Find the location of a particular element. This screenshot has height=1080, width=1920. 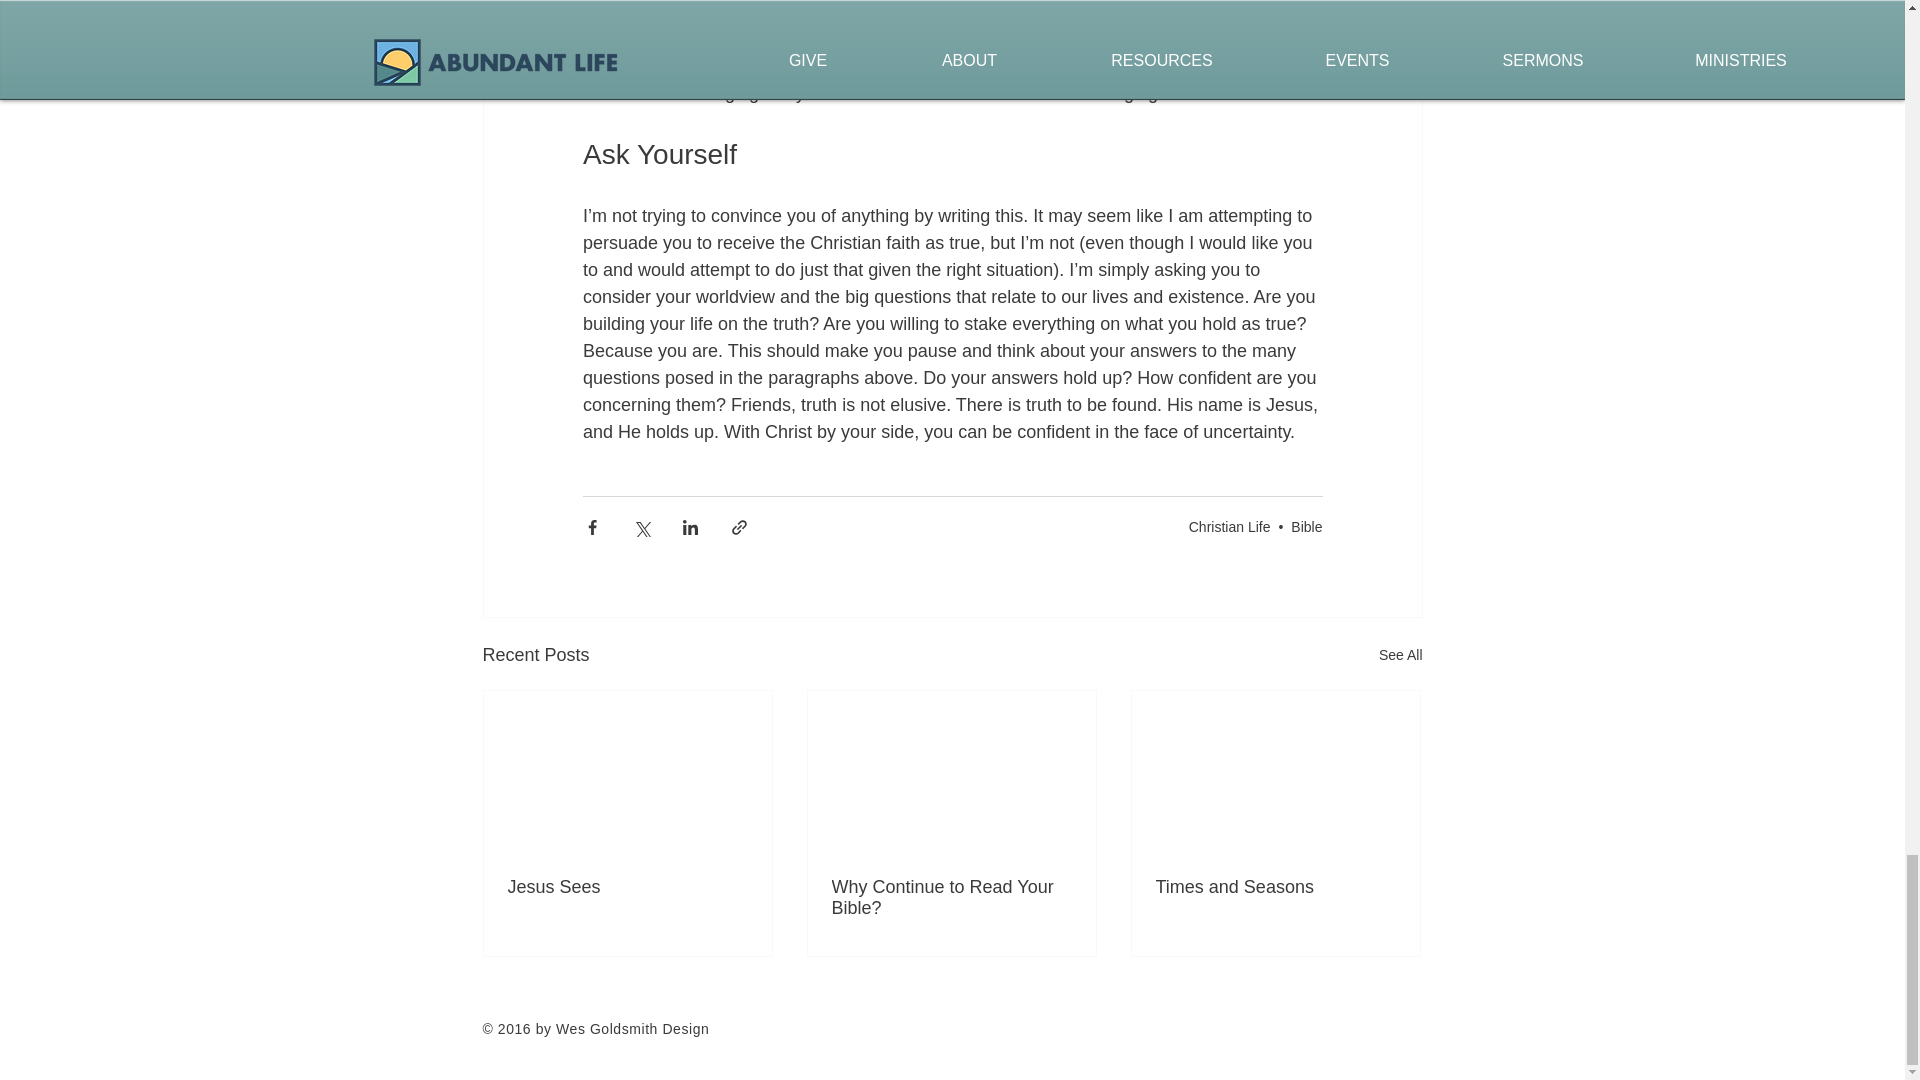

Christian Life is located at coordinates (1230, 526).